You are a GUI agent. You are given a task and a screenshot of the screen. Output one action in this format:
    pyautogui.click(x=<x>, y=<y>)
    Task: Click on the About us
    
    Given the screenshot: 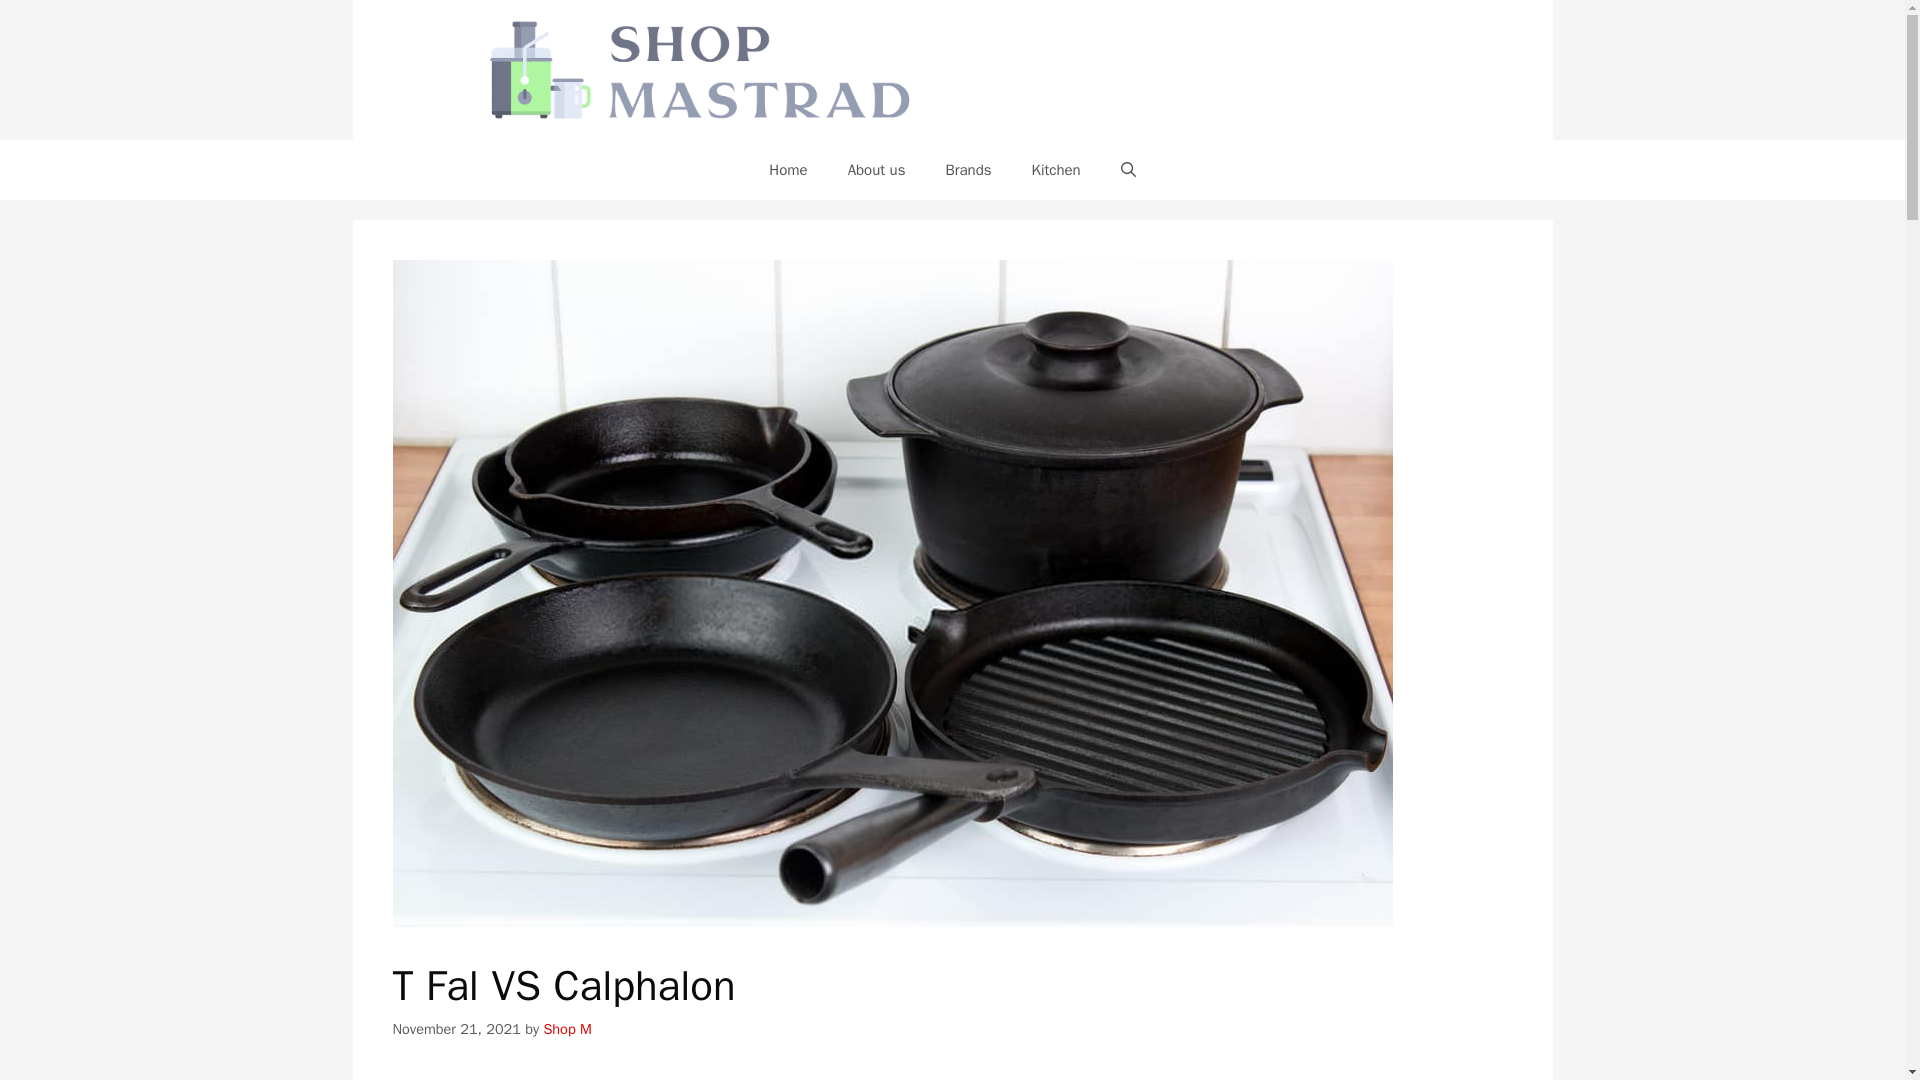 What is the action you would take?
    pyautogui.click(x=876, y=170)
    